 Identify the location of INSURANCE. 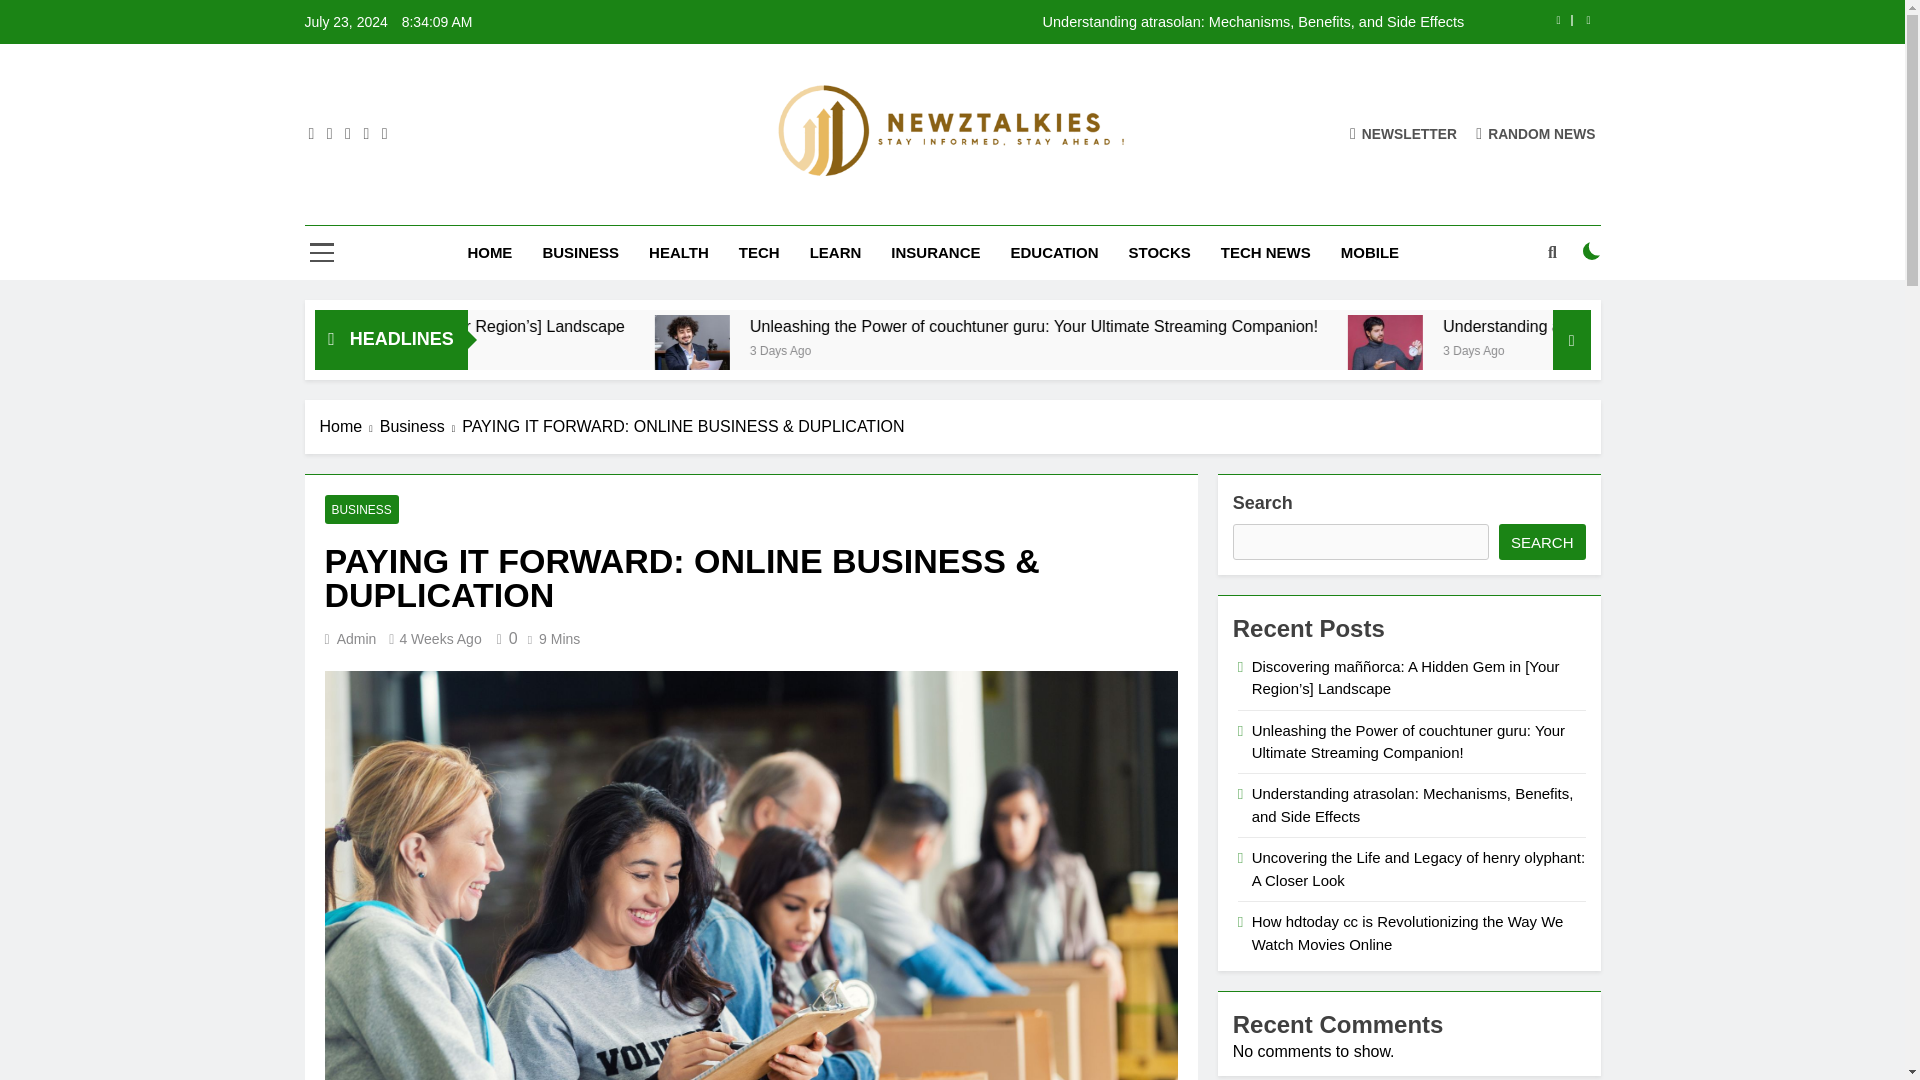
(934, 252).